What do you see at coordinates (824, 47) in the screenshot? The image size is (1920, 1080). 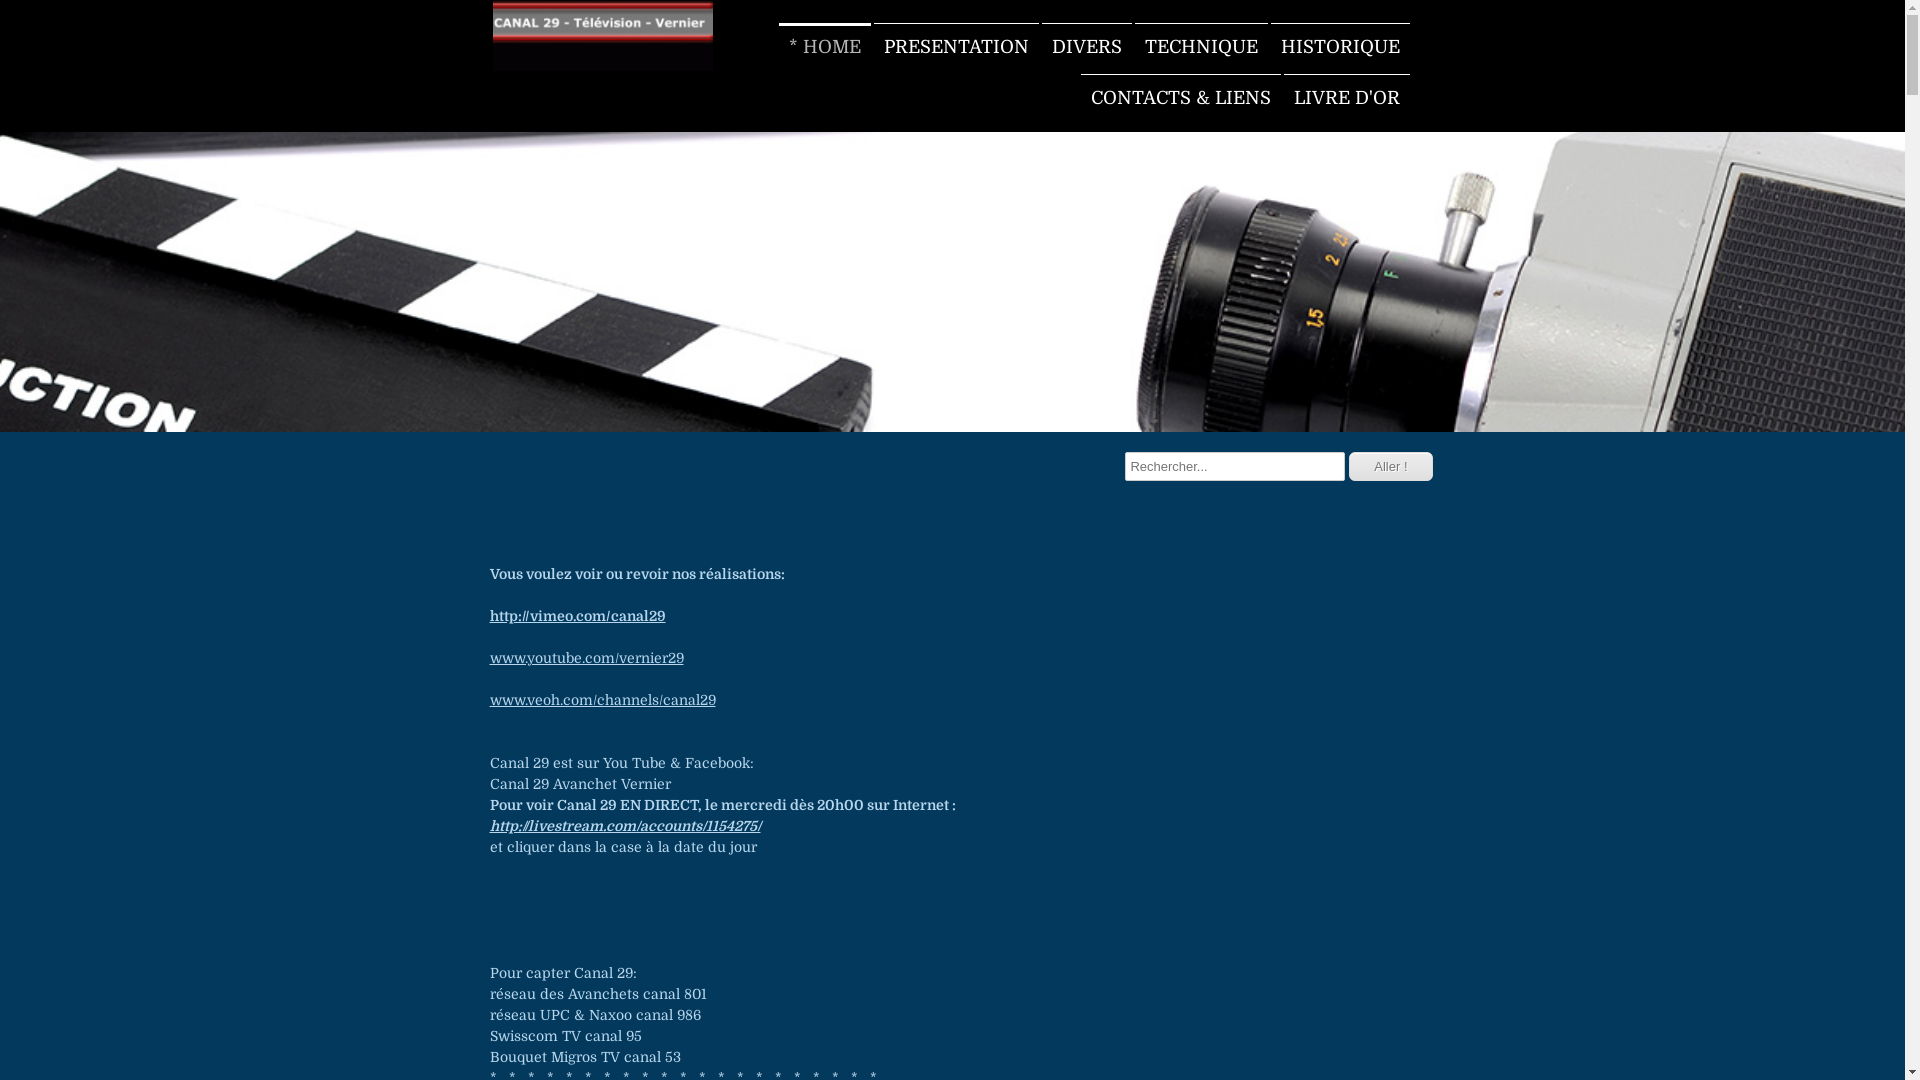 I see `* HOME` at bounding box center [824, 47].